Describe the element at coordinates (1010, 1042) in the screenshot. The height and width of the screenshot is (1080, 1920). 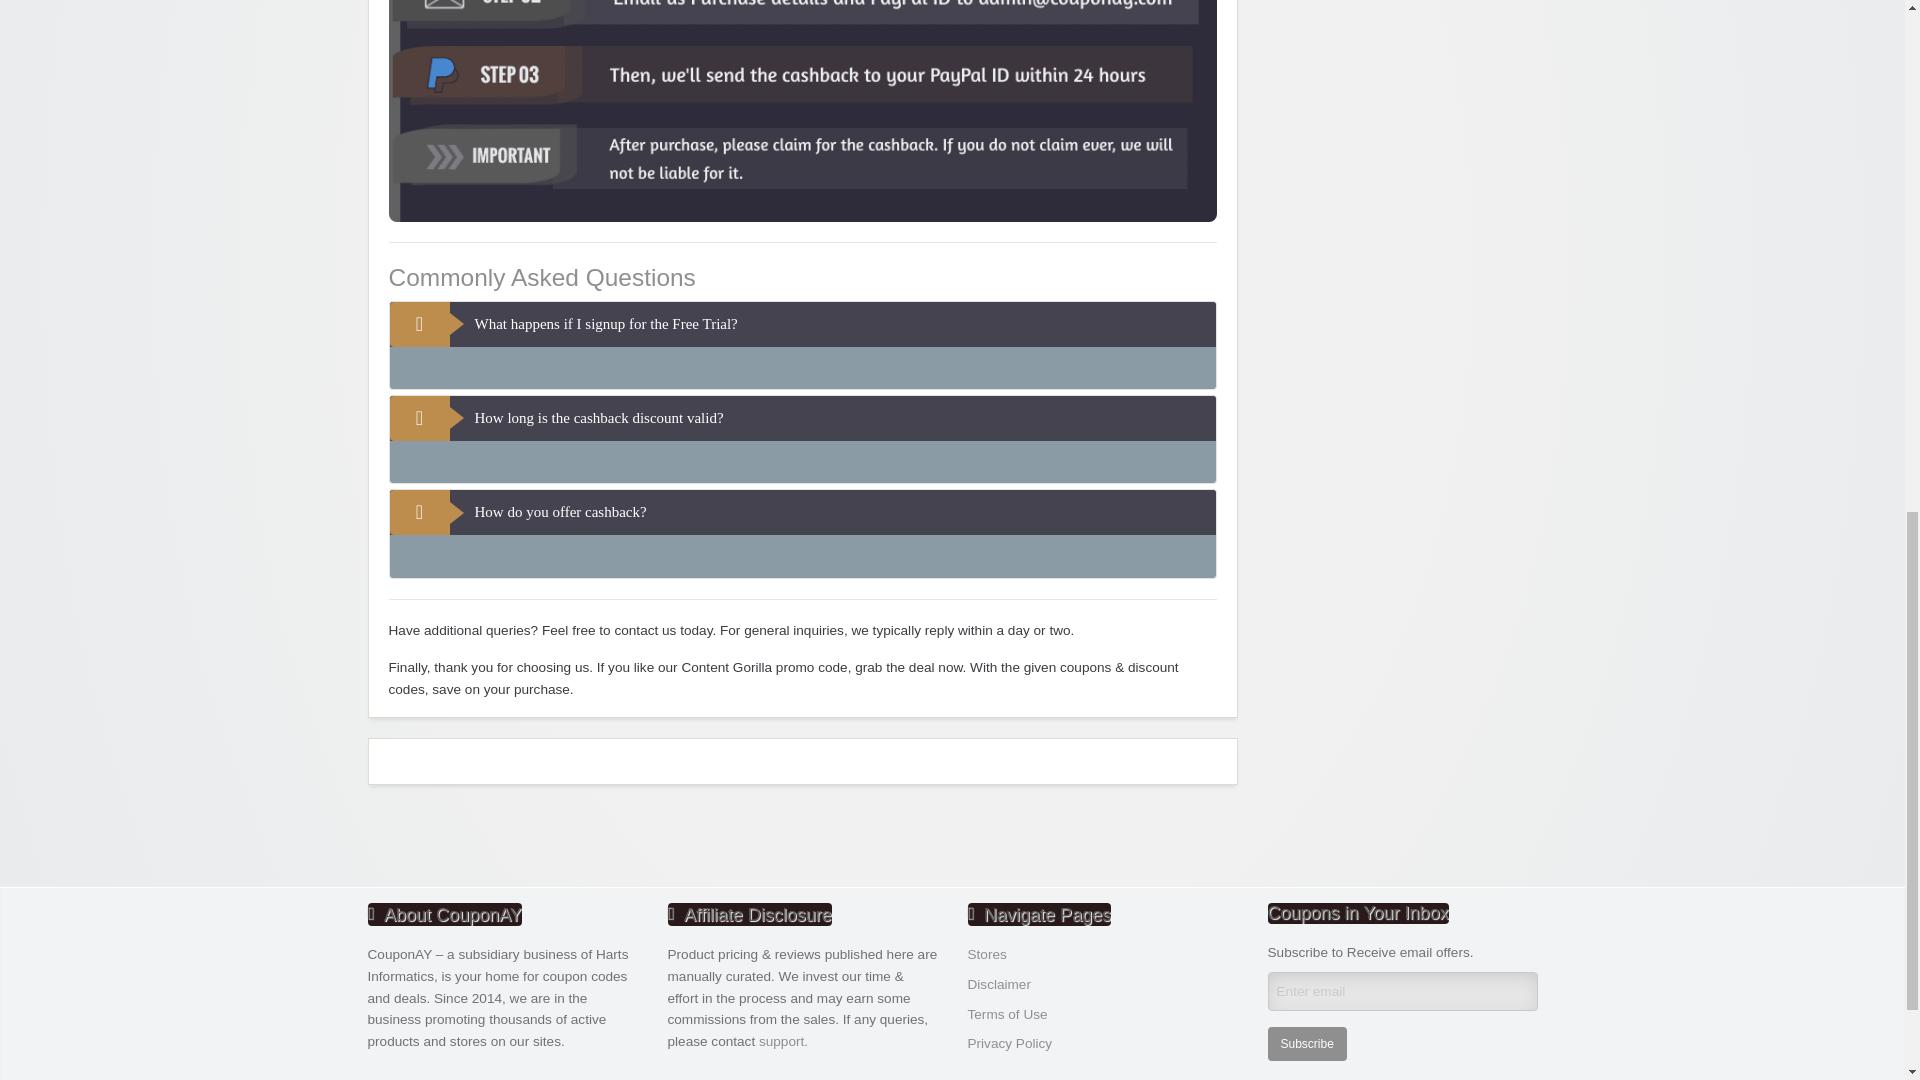
I see `Privacy Policy` at that location.